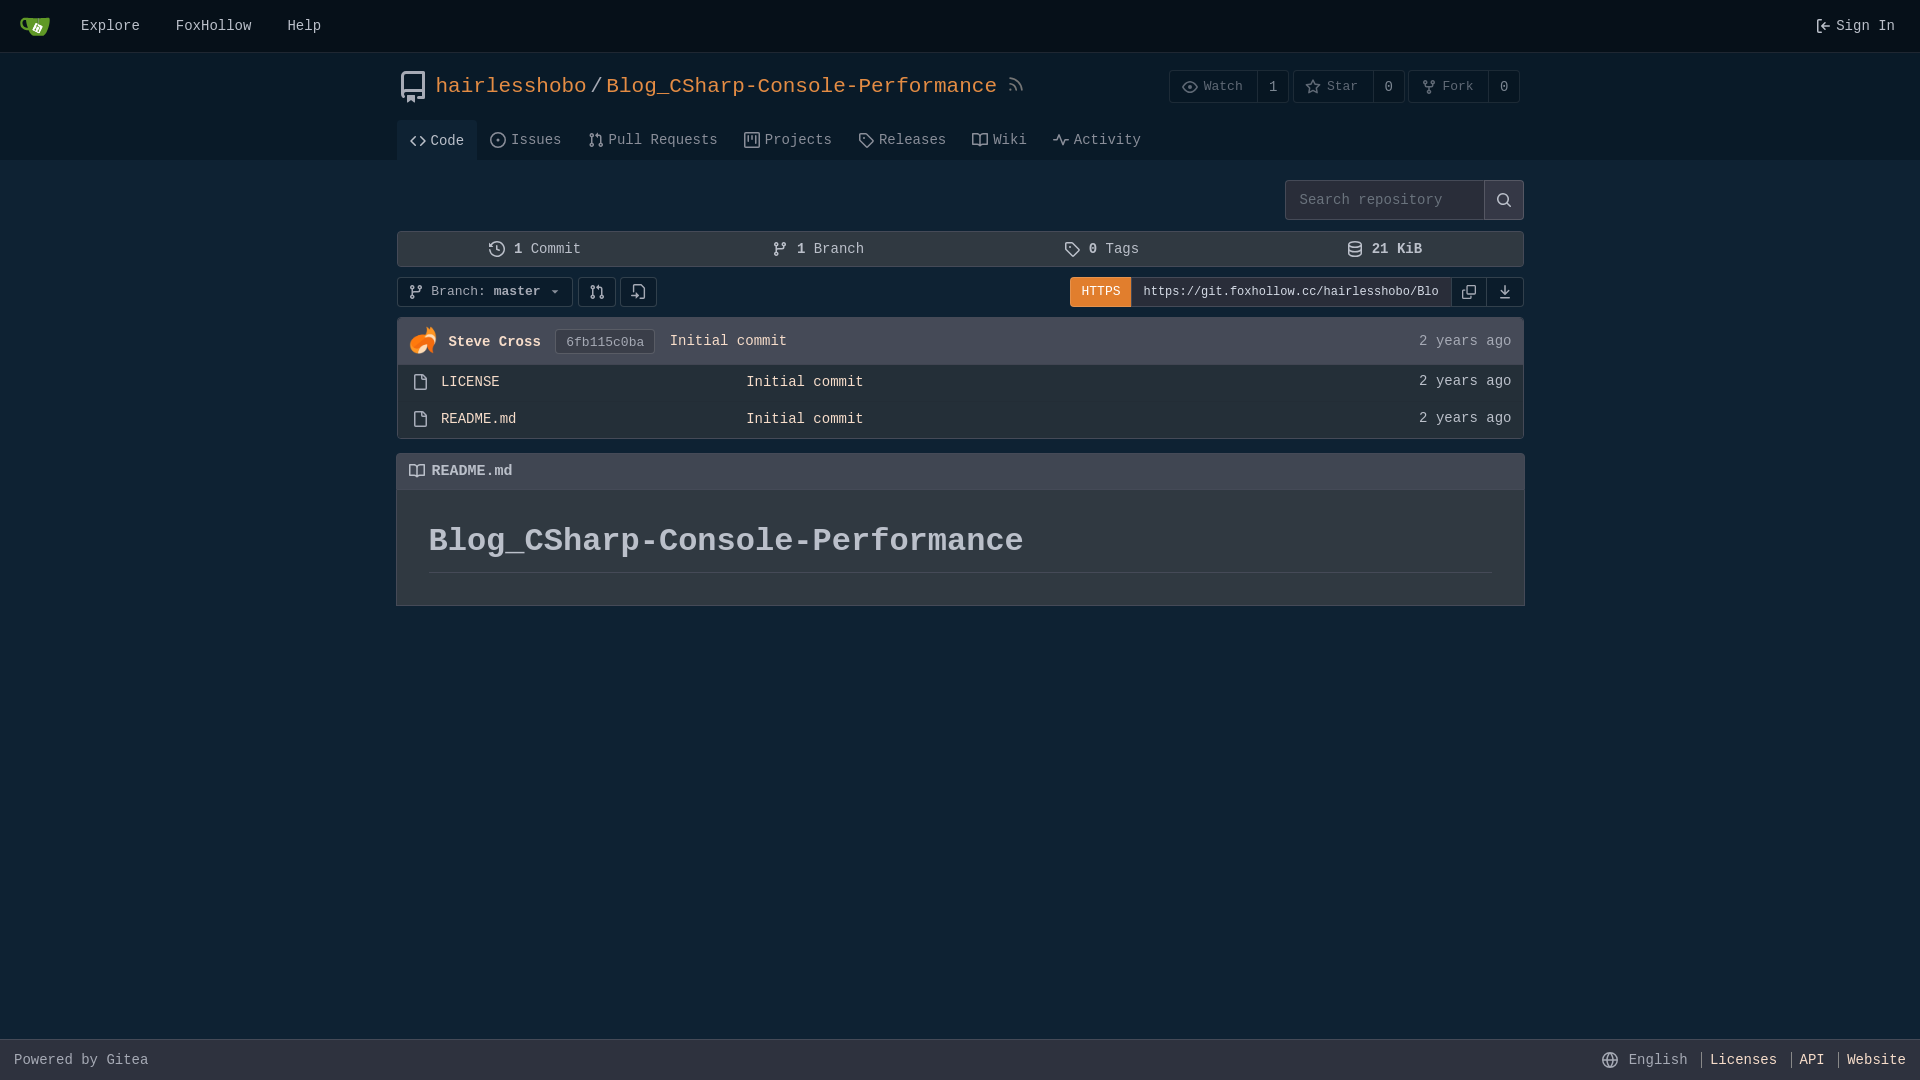  Describe the element at coordinates (1097, 139) in the screenshot. I see `Activity` at that location.